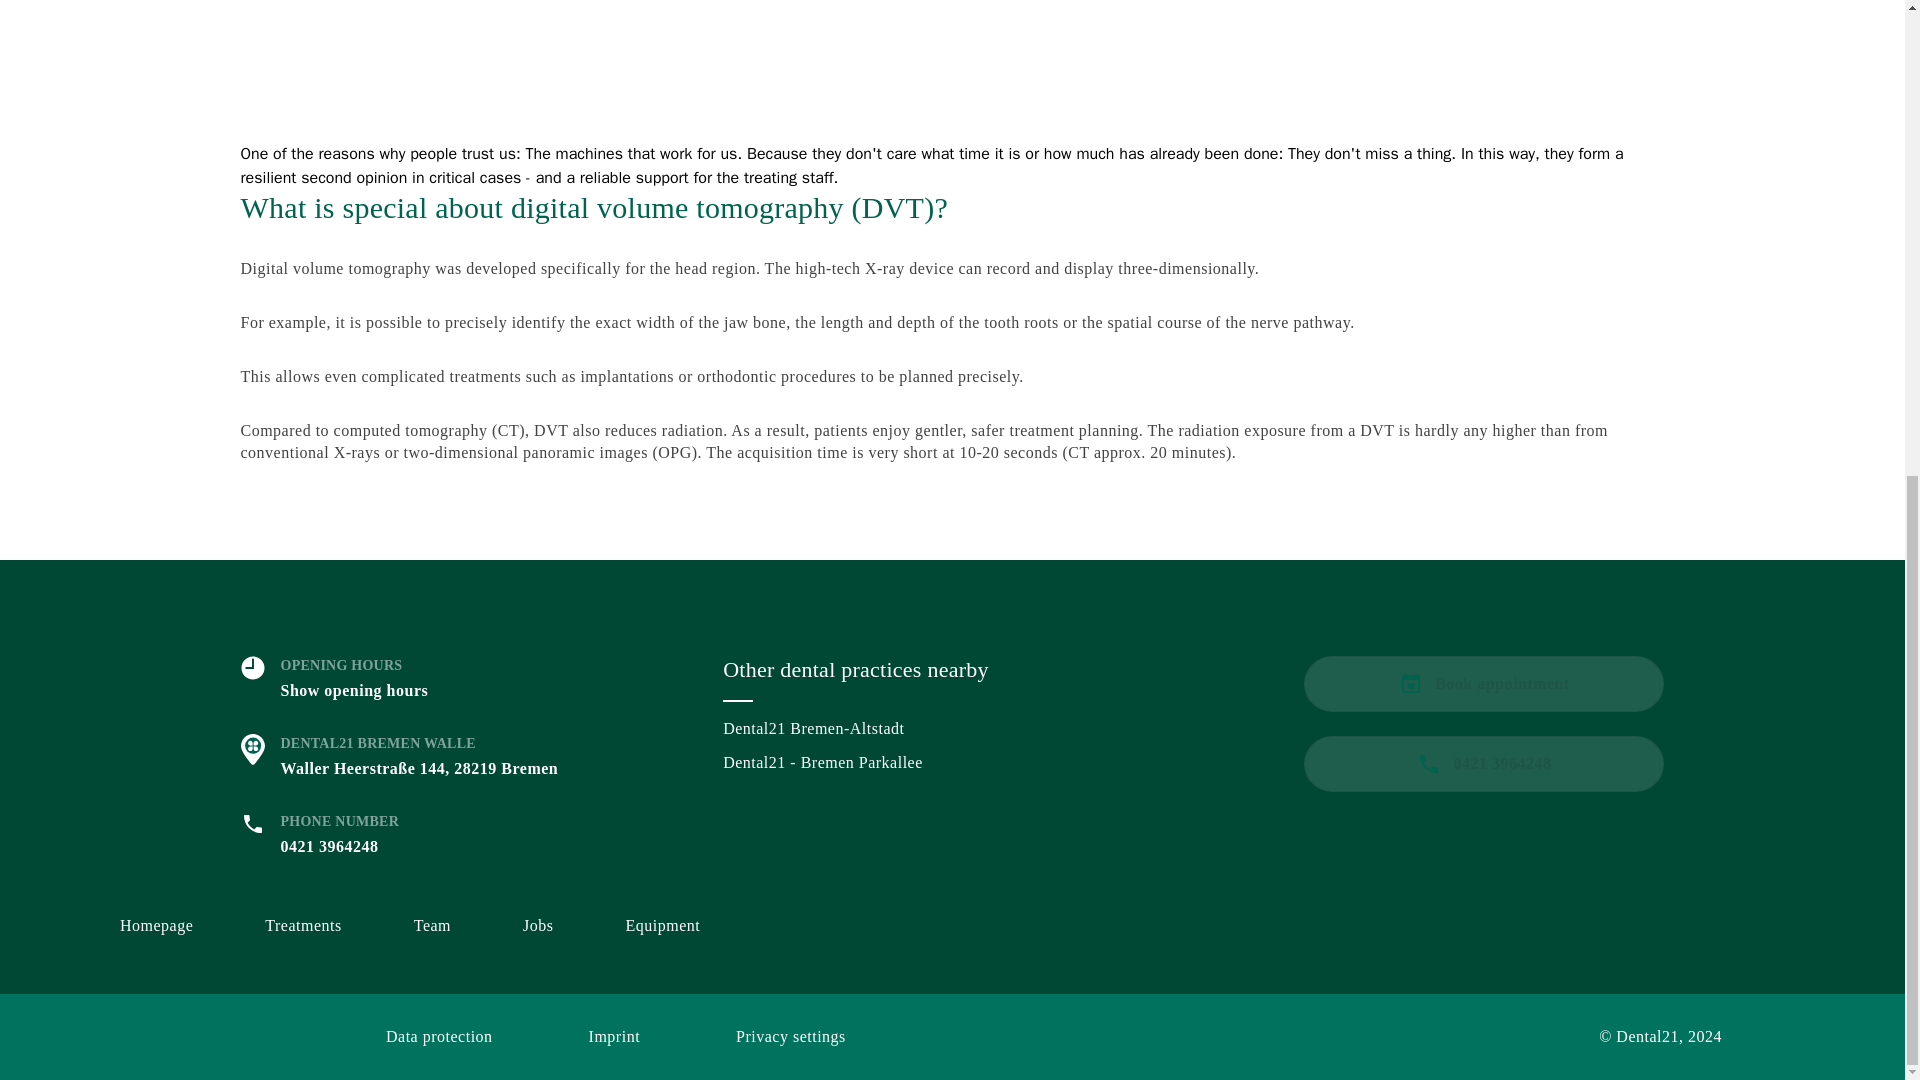 This screenshot has height=1080, width=1920. I want to click on Dental21 - Bremen Parkallee, so click(952, 762).